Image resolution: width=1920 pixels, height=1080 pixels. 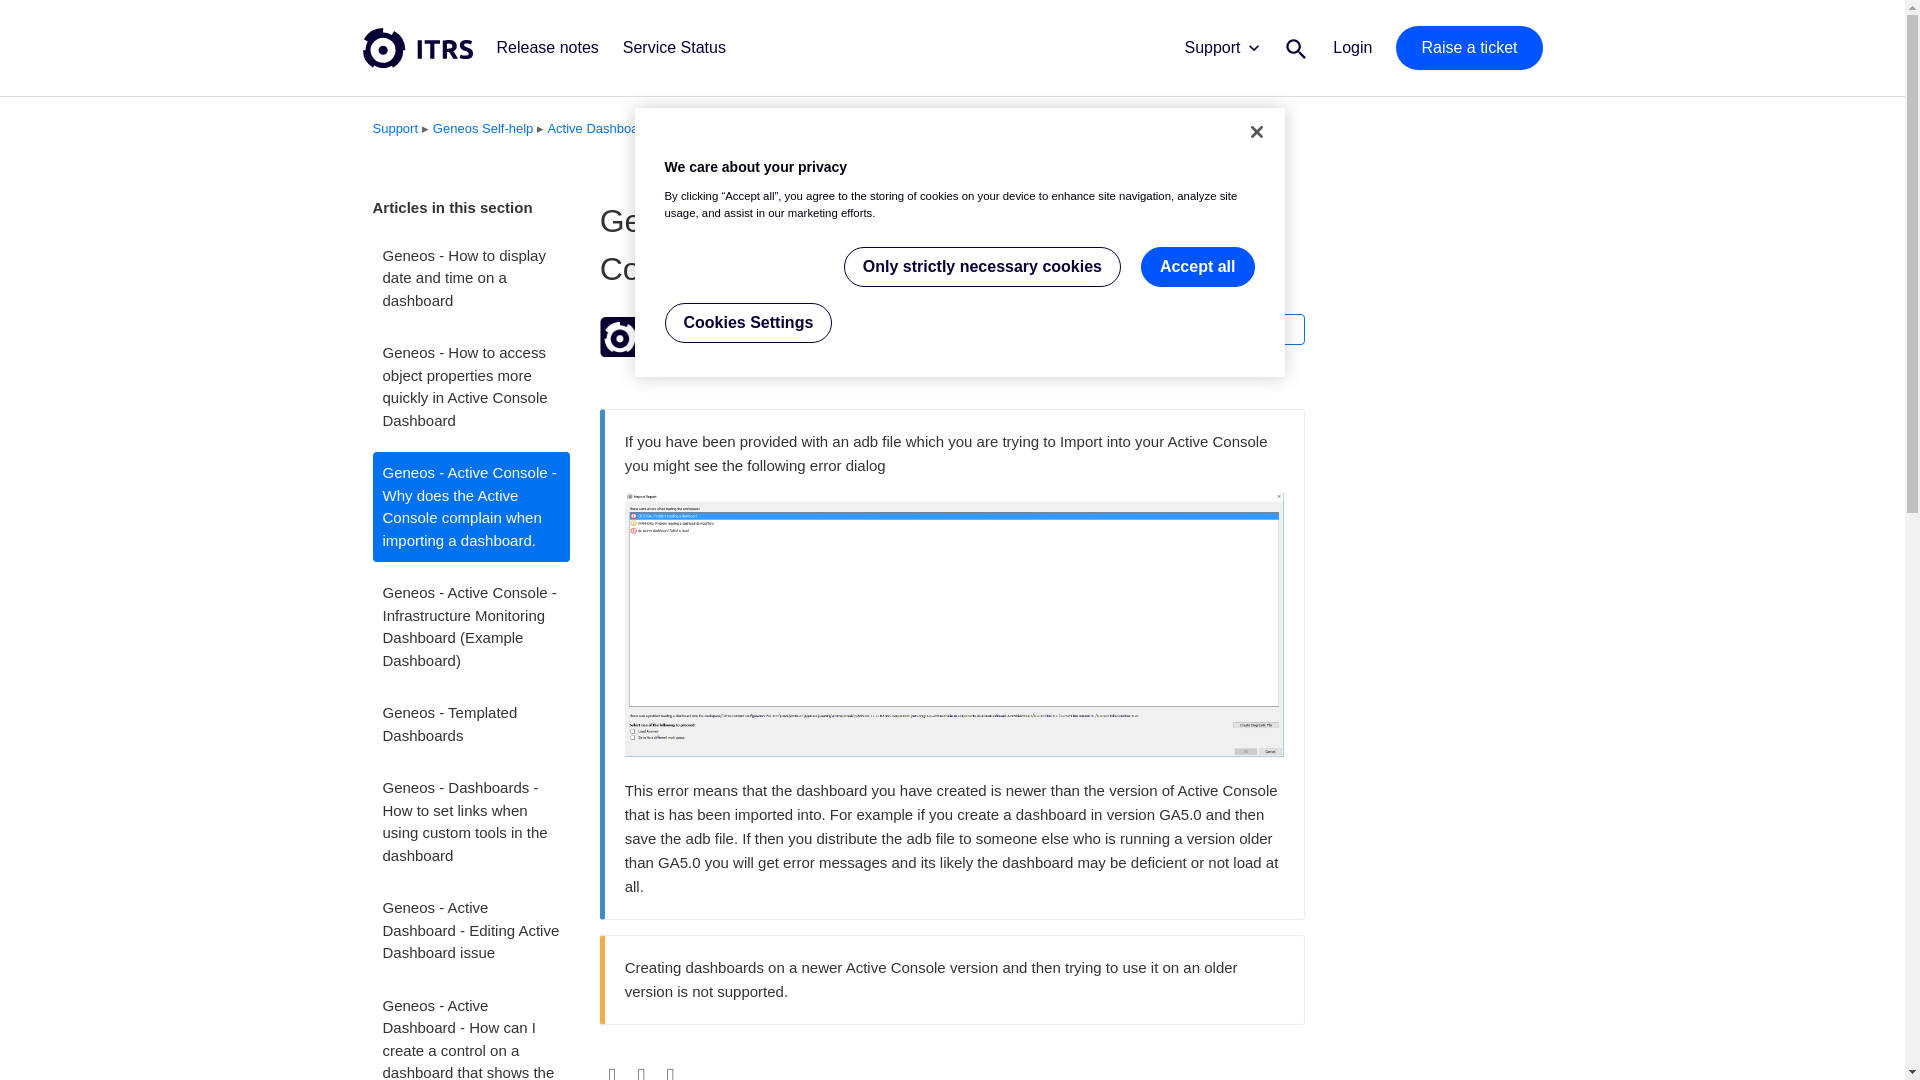 What do you see at coordinates (1266, 329) in the screenshot?
I see `Follow` at bounding box center [1266, 329].